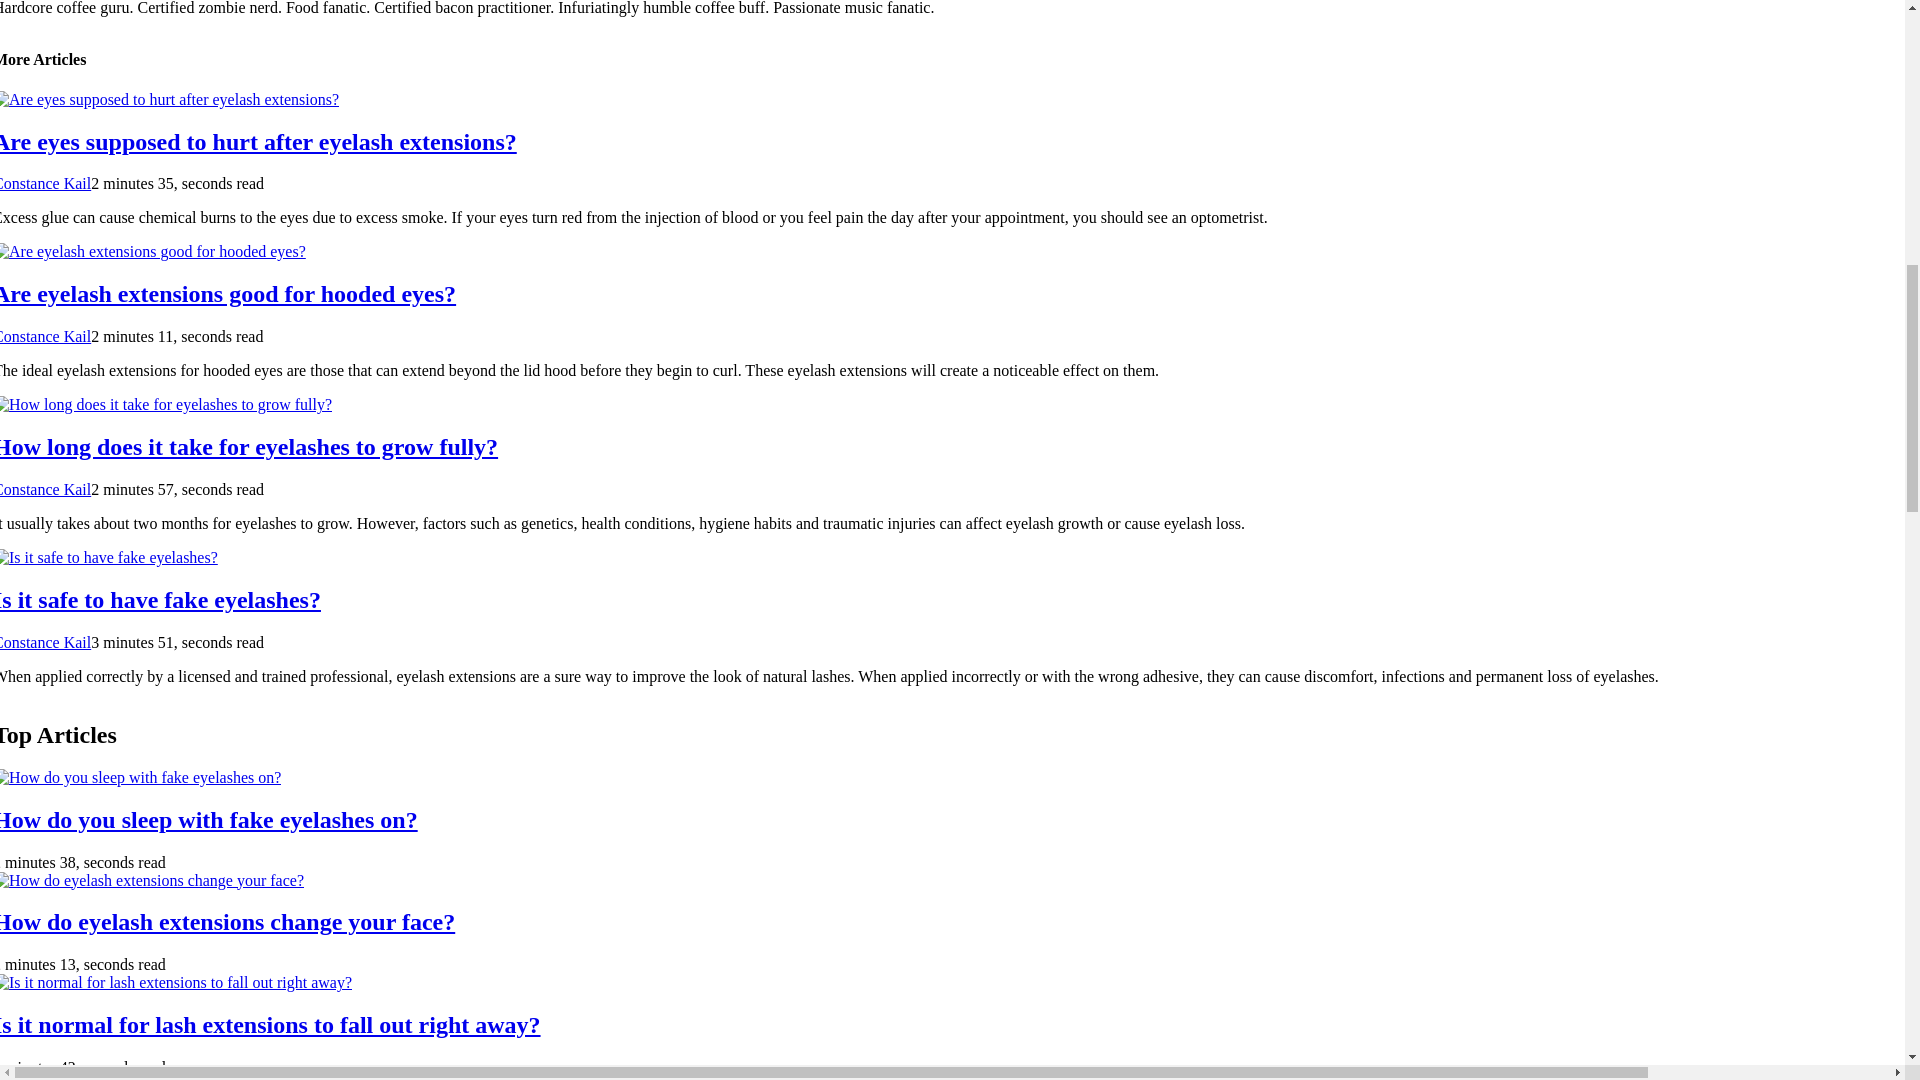 This screenshot has height=1080, width=1920. What do you see at coordinates (45, 336) in the screenshot?
I see `Posts by Constance Kail` at bounding box center [45, 336].